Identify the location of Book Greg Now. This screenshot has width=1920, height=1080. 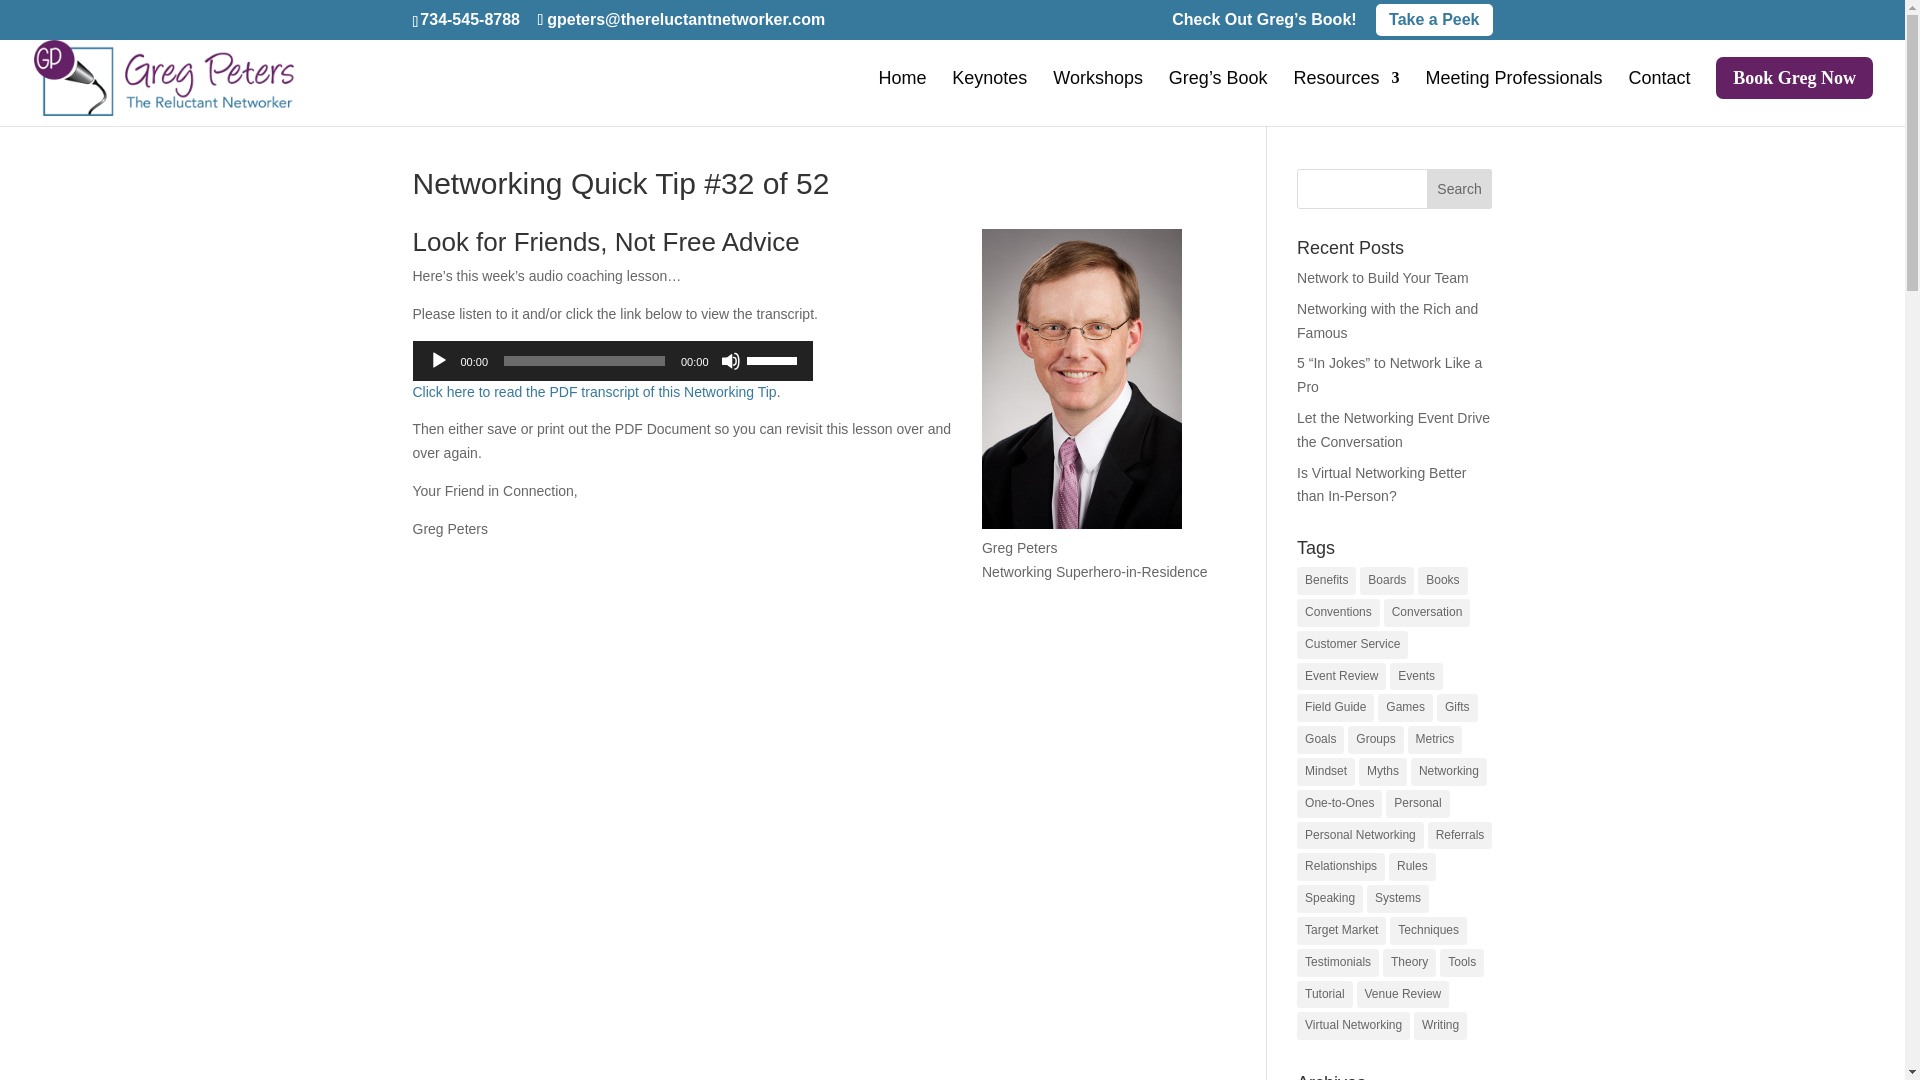
(1794, 92).